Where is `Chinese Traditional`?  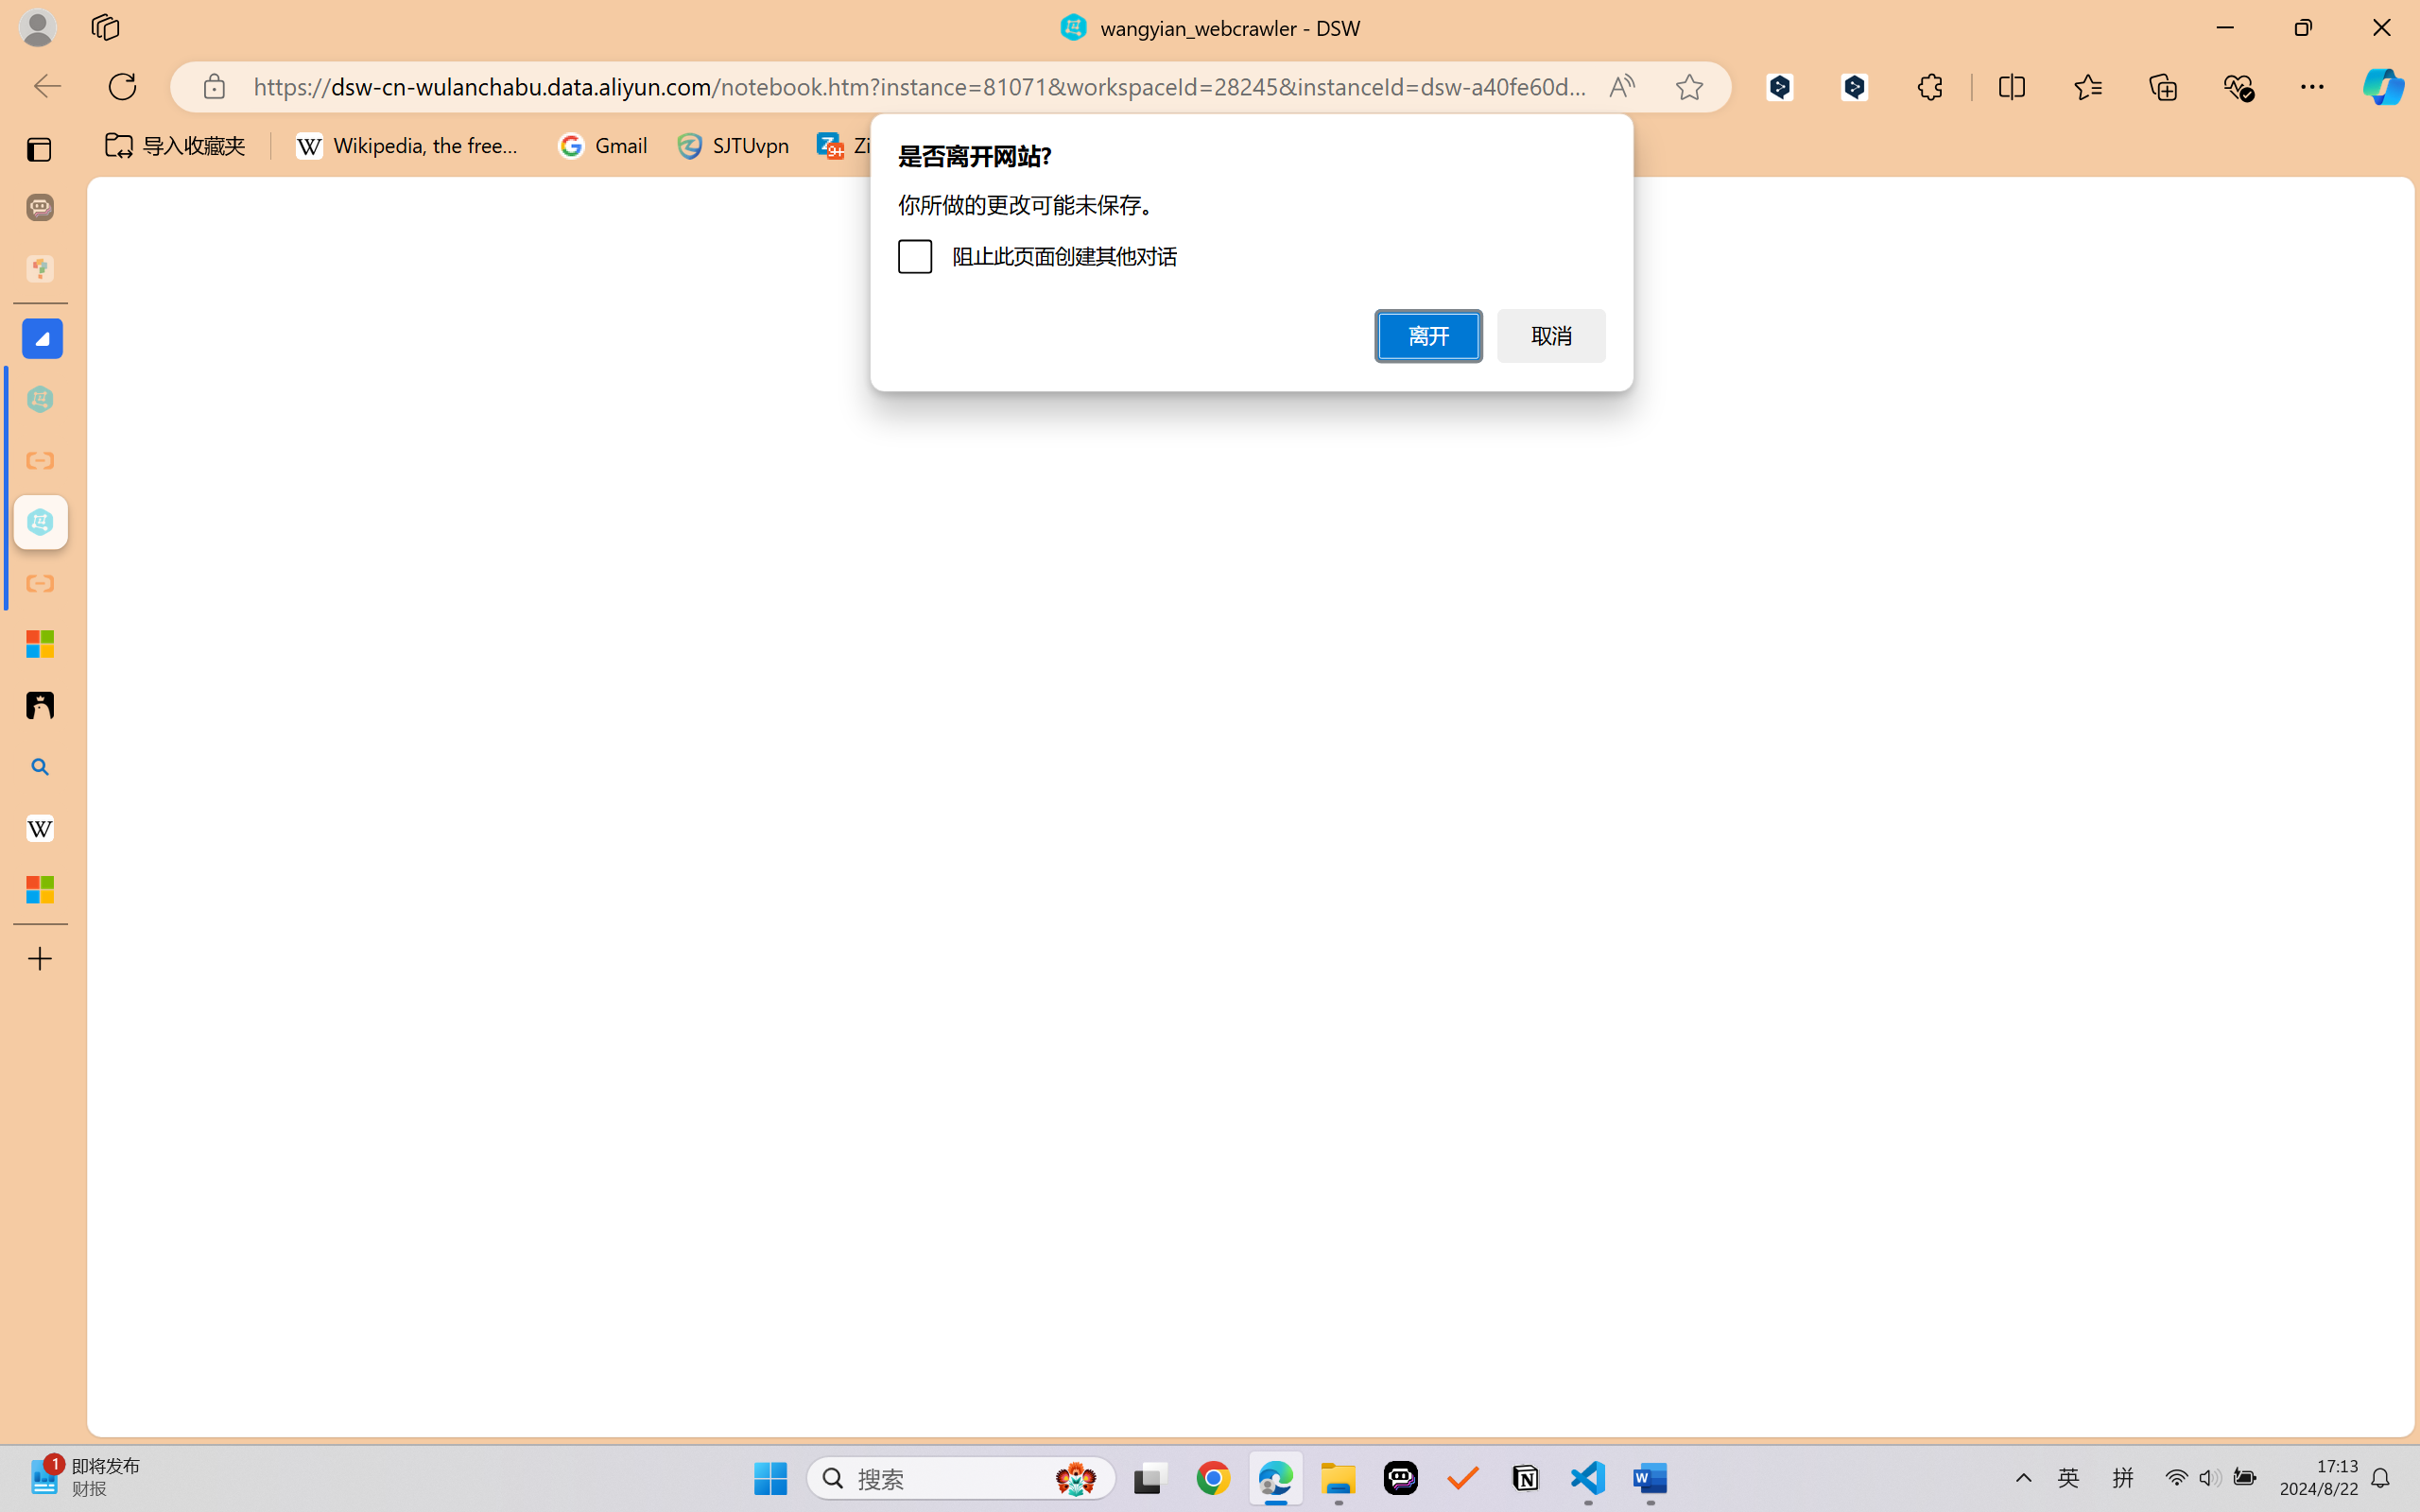
Chinese Traditional is located at coordinates (2215, 1142).